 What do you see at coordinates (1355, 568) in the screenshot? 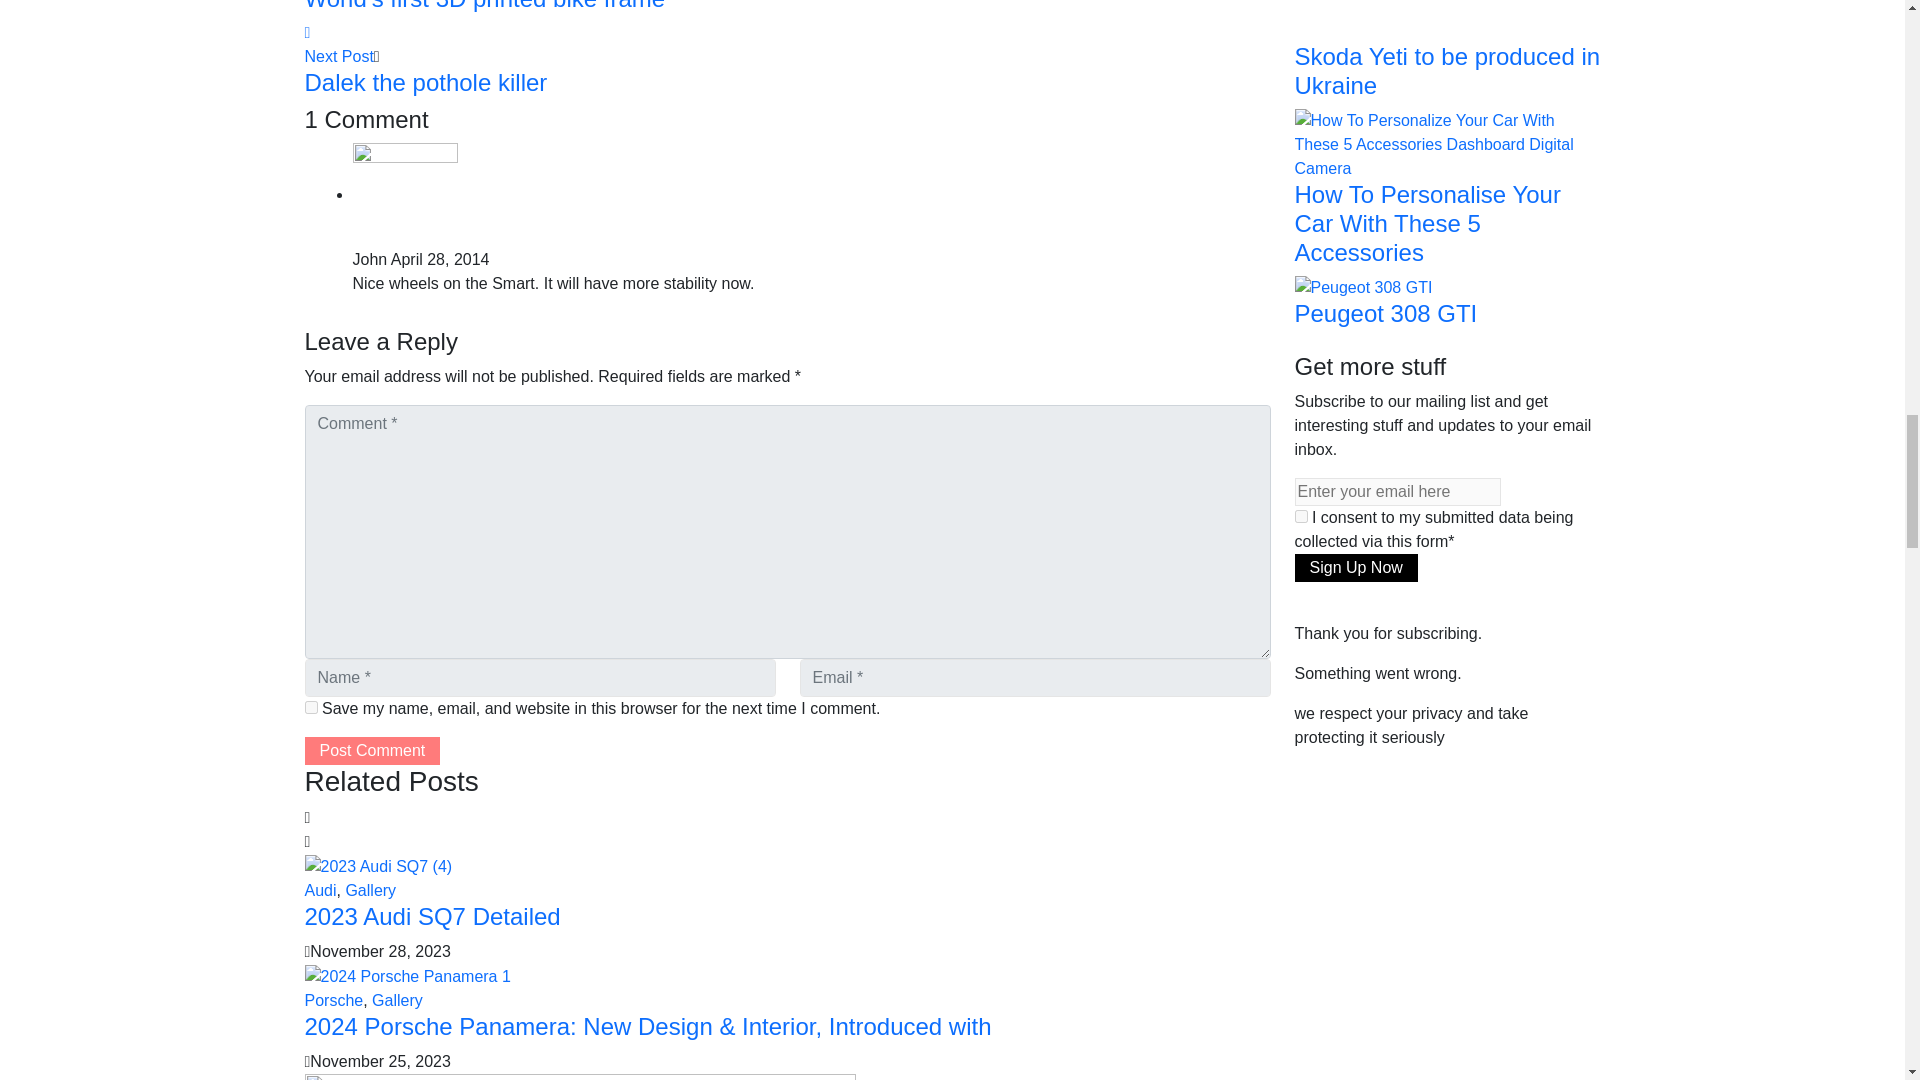
I see `Sign Up Now` at bounding box center [1355, 568].